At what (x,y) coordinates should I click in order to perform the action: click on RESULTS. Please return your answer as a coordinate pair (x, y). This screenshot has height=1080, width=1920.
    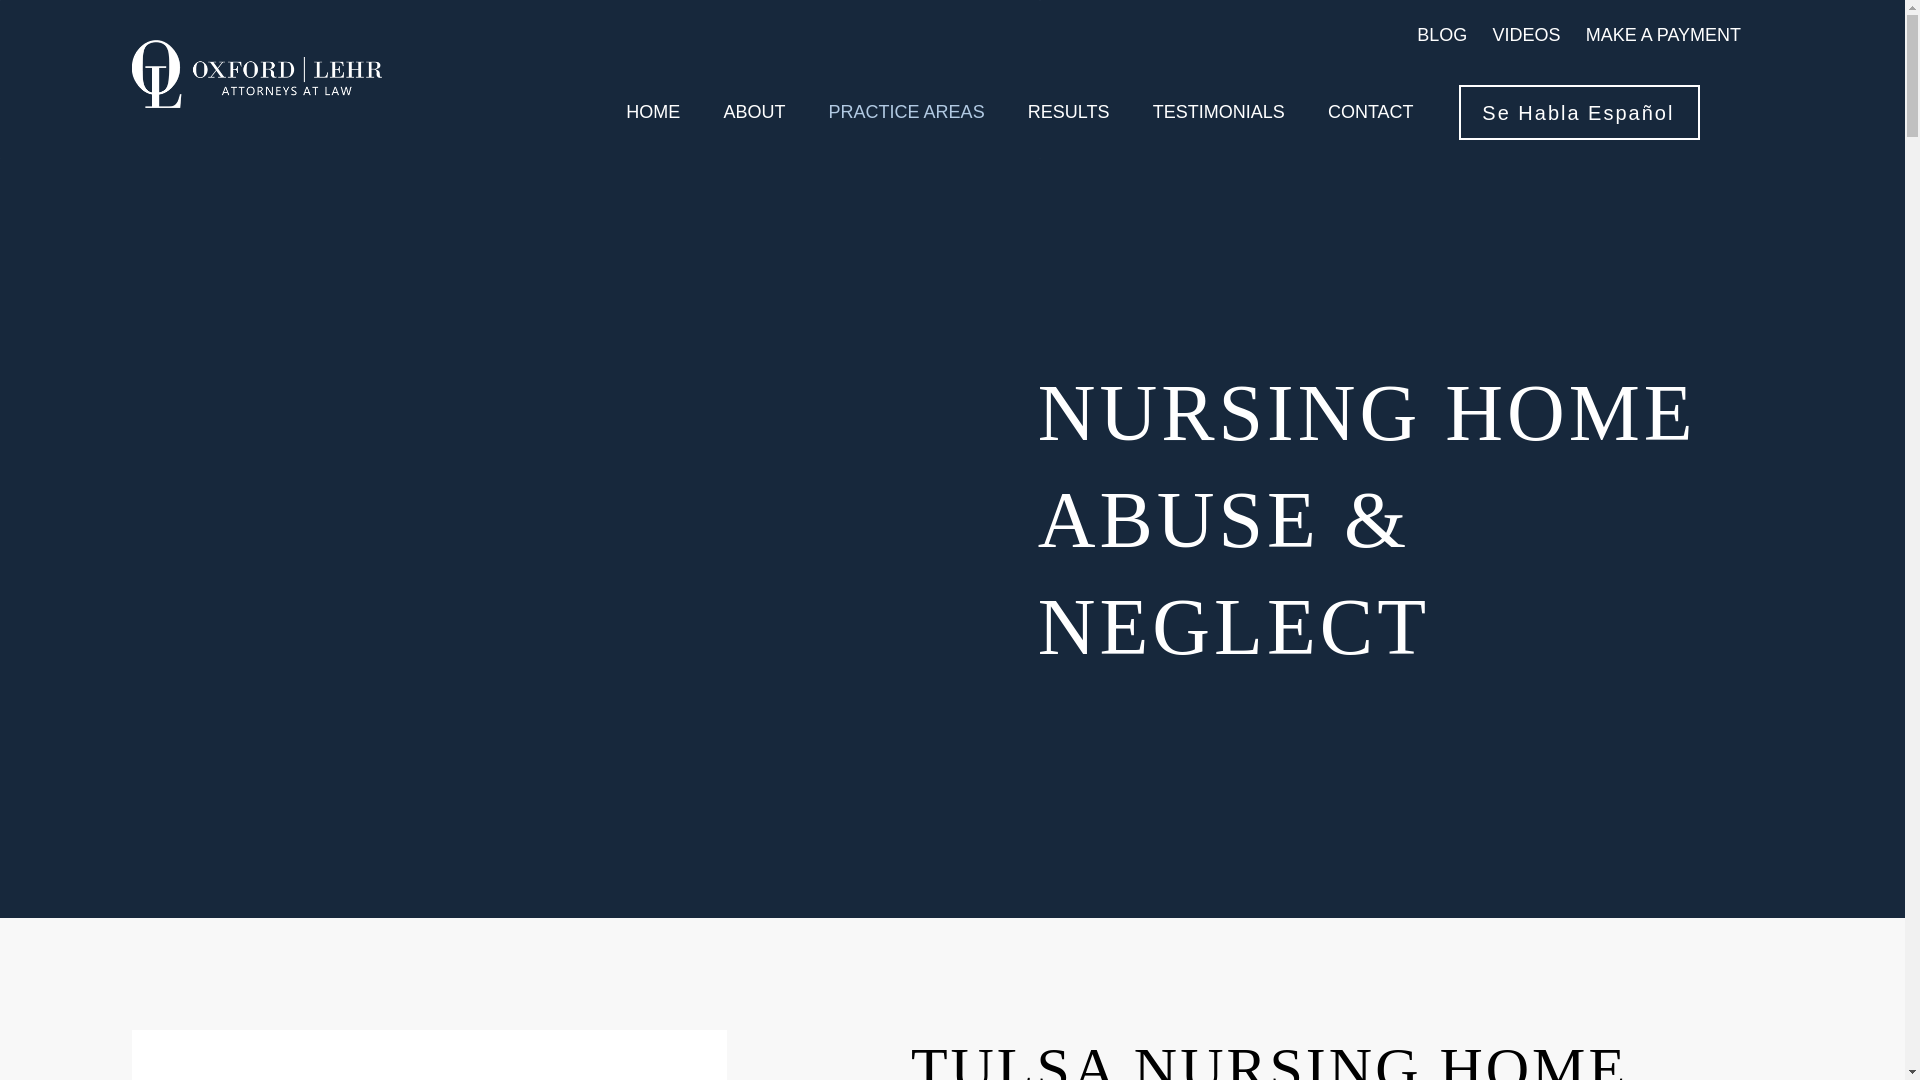
    Looking at the image, I should click on (1068, 112).